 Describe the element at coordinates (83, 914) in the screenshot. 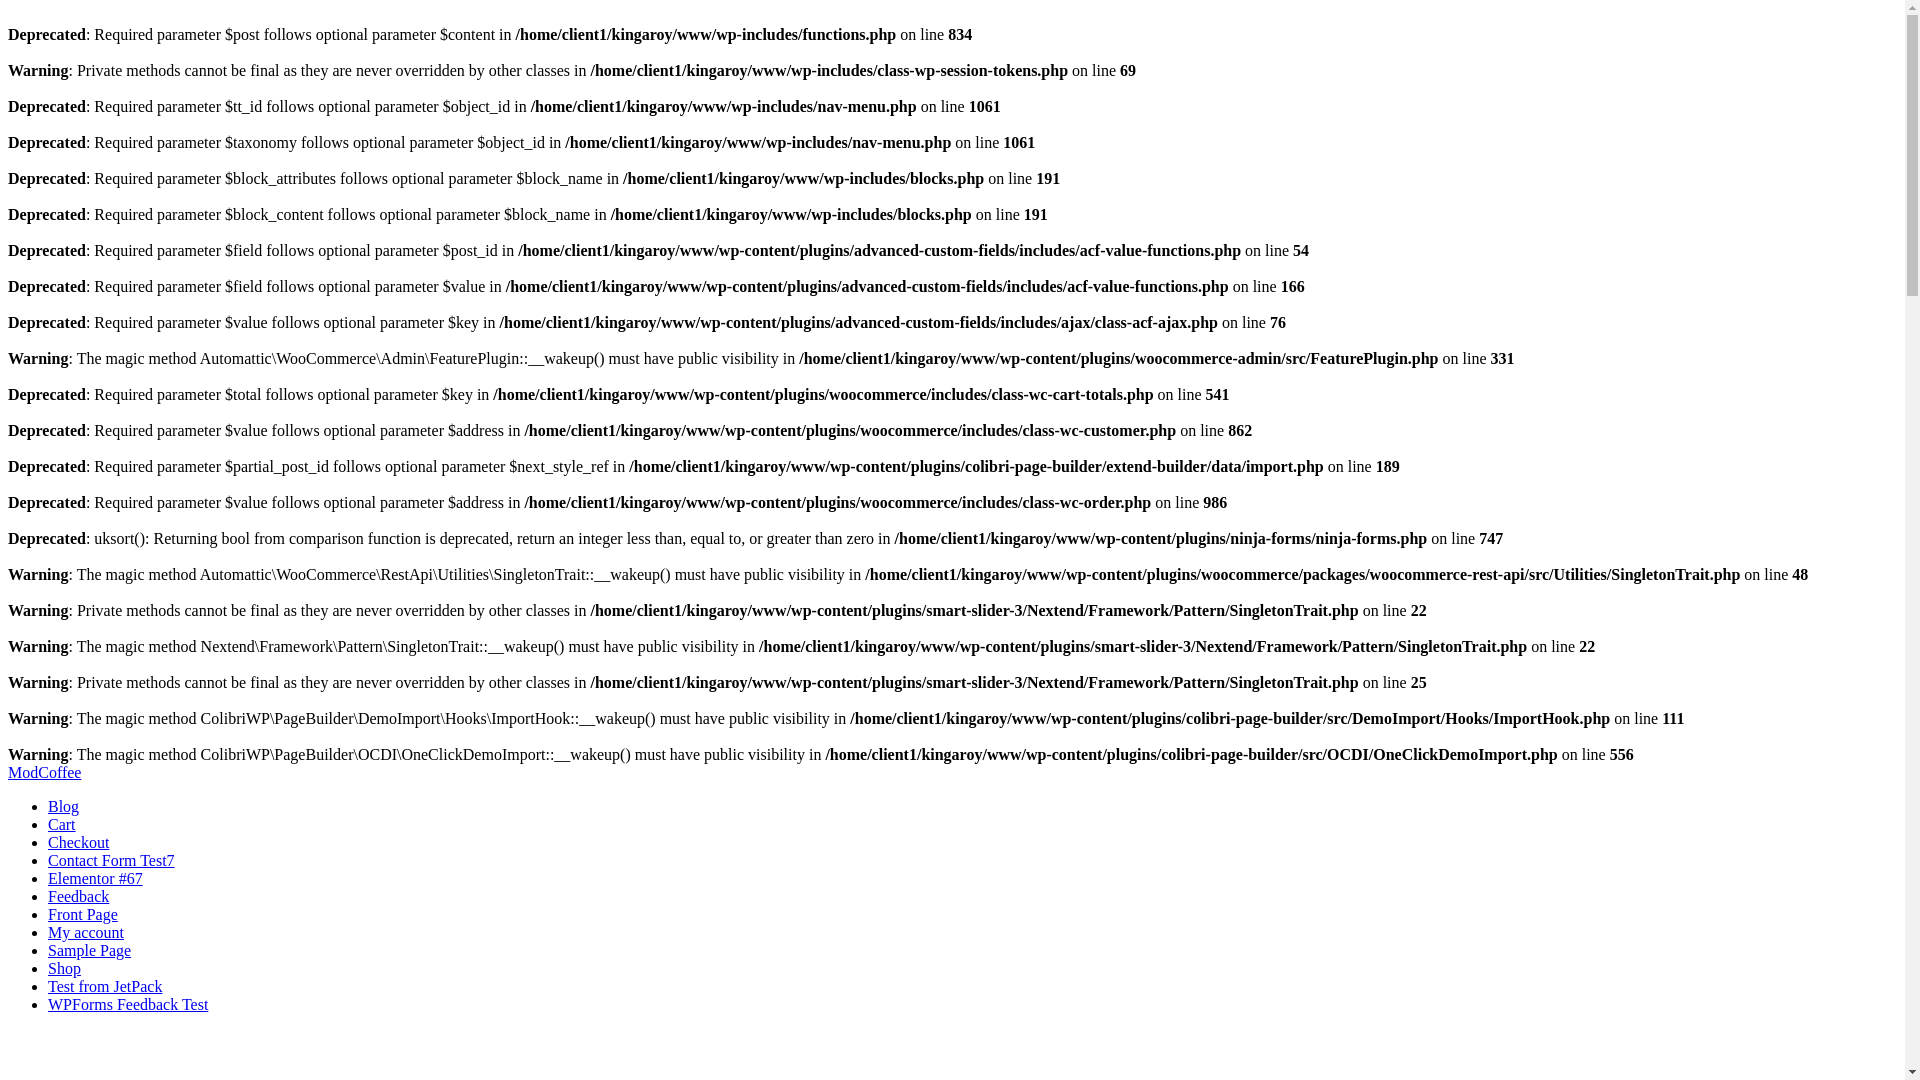

I see `Front Page` at that location.